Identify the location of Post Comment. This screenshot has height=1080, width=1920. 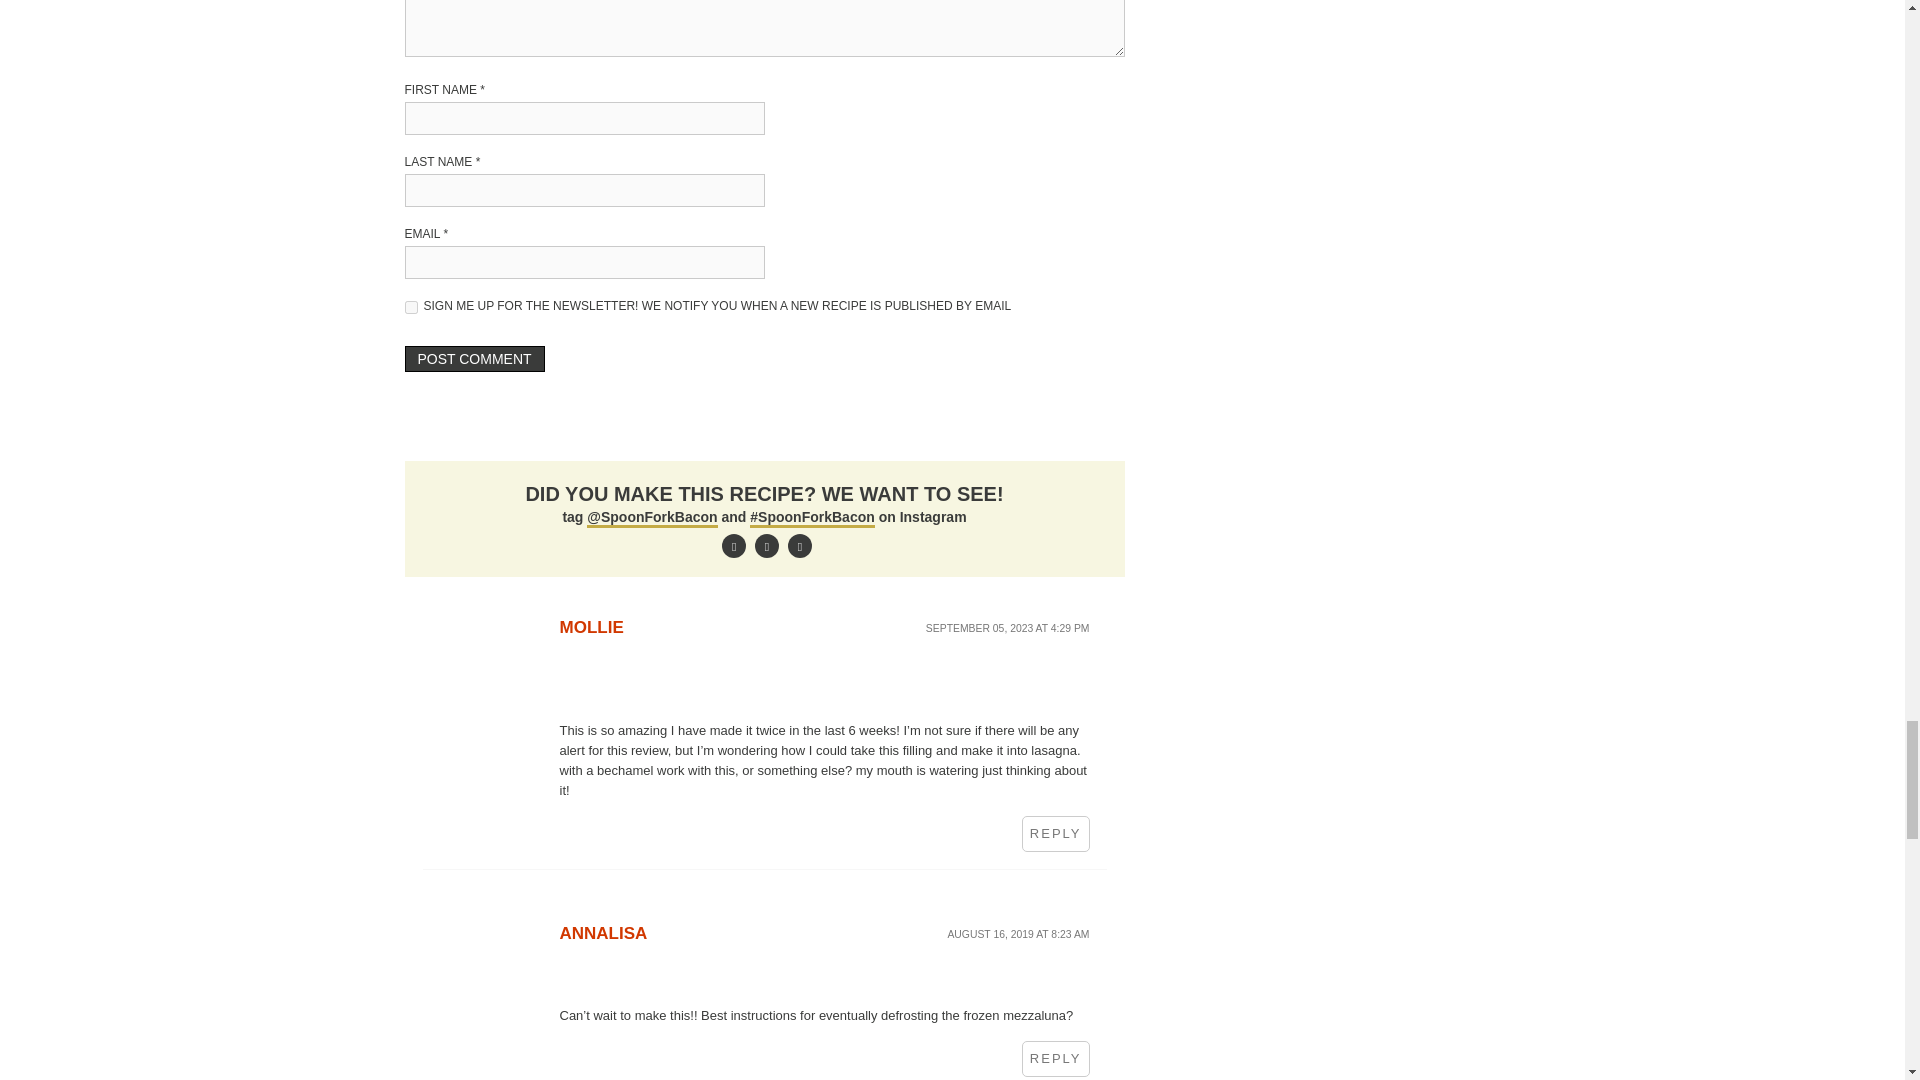
(473, 358).